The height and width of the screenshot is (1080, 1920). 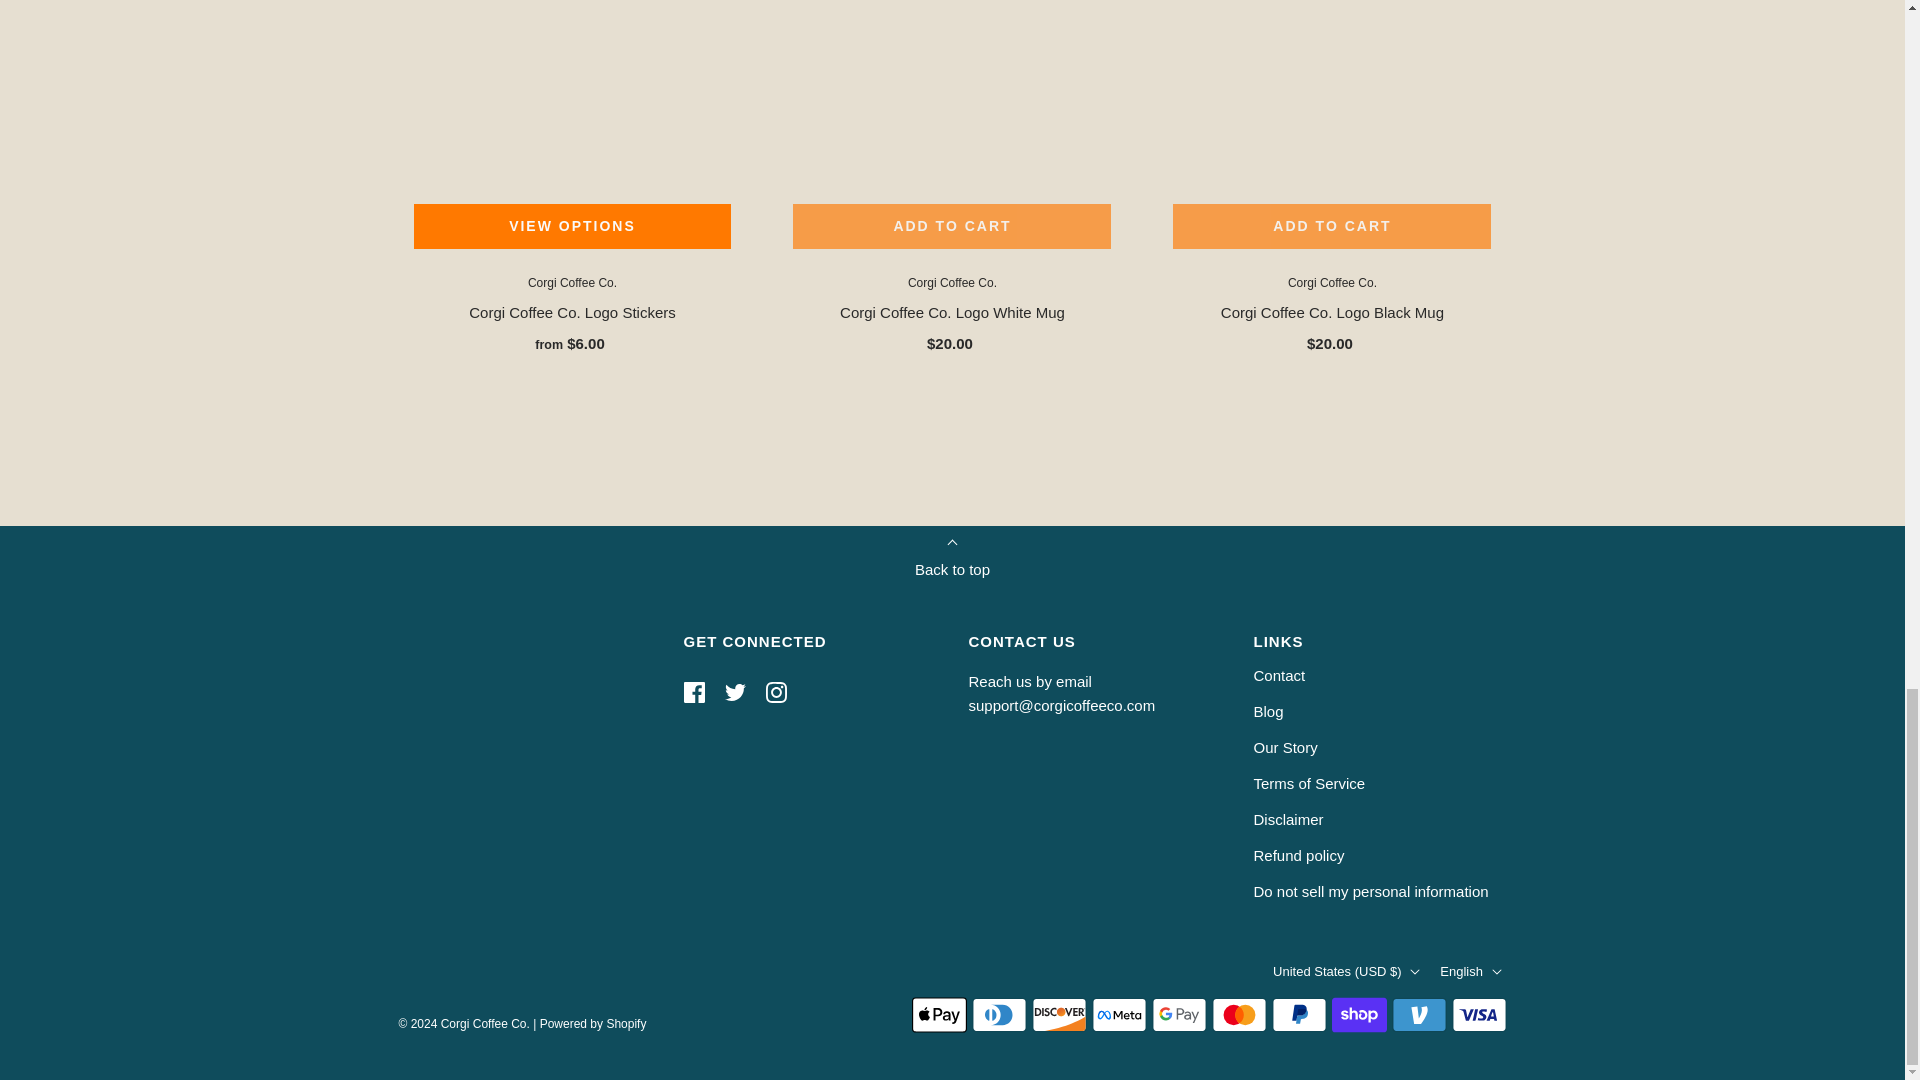 What do you see at coordinates (940, 1014) in the screenshot?
I see `Apple Pay` at bounding box center [940, 1014].